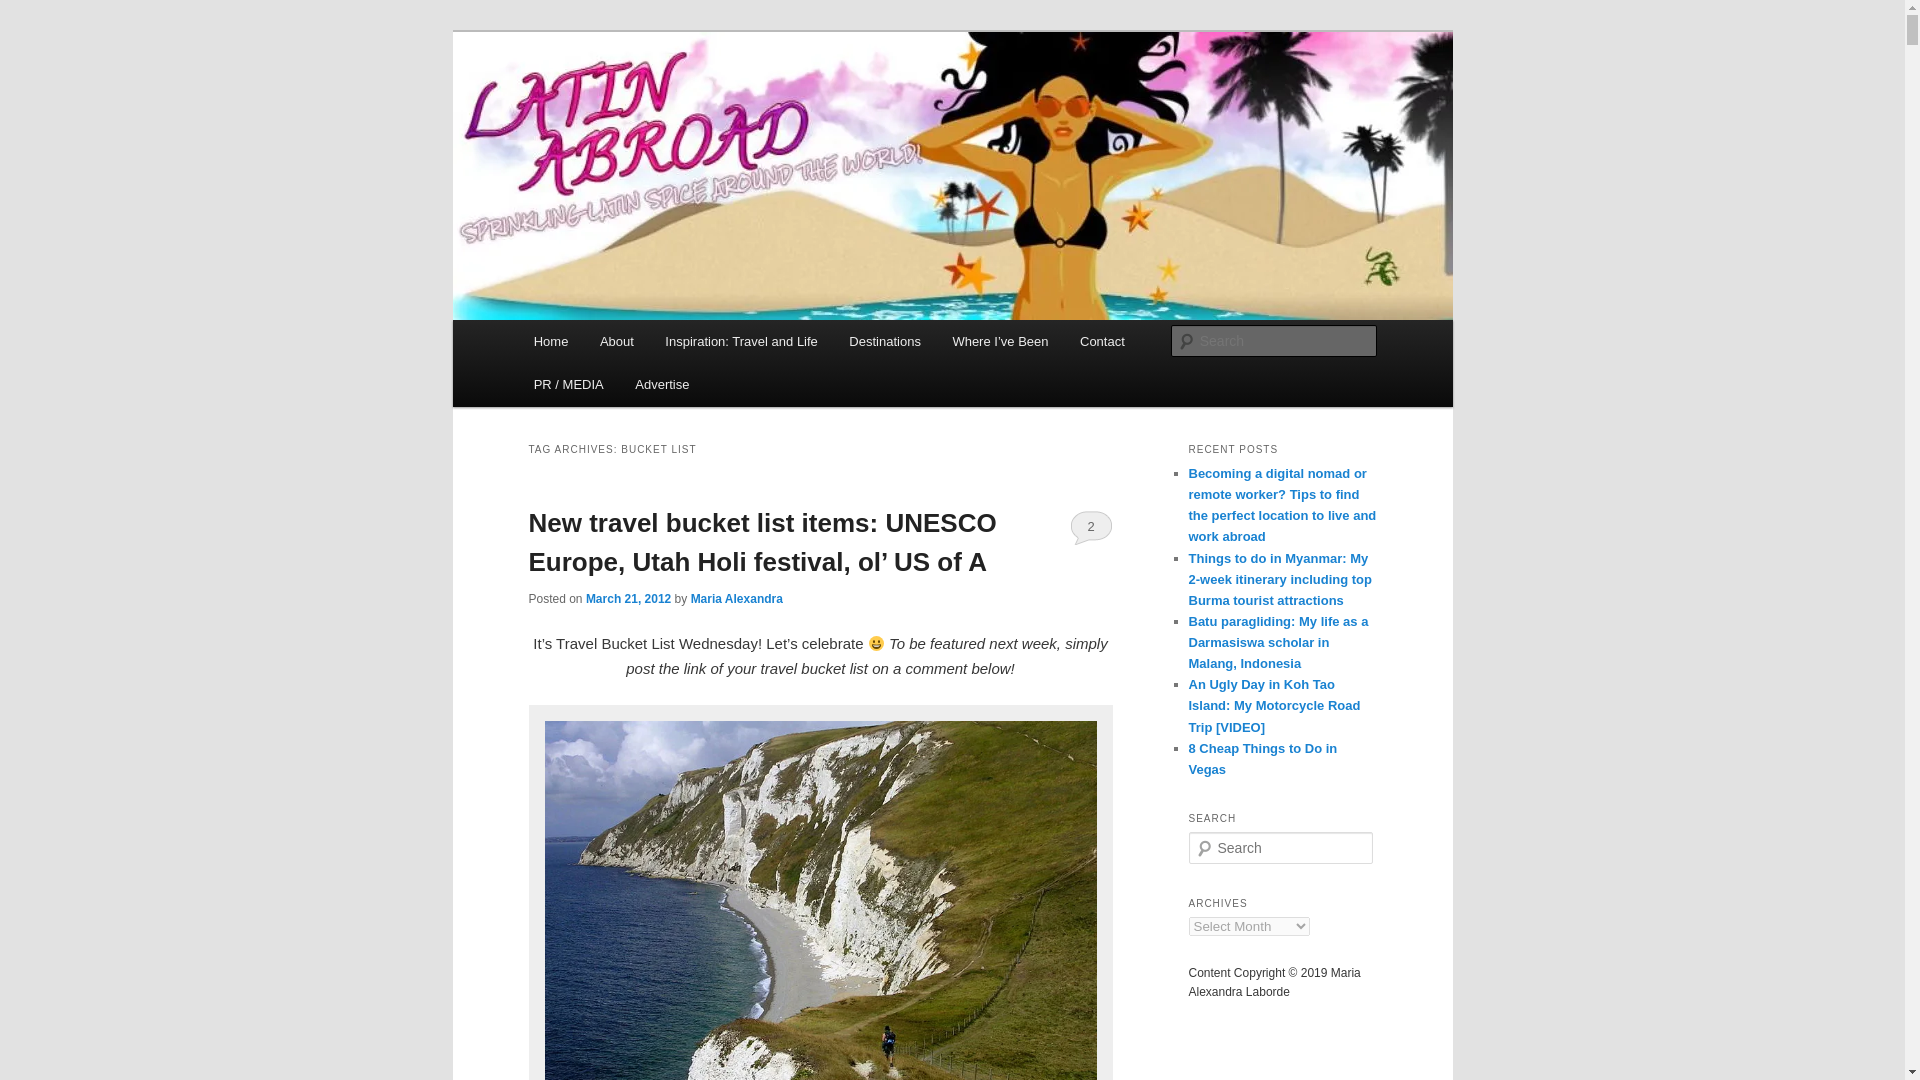 The image size is (1920, 1080). Describe the element at coordinates (550, 340) in the screenshot. I see `Home` at that location.